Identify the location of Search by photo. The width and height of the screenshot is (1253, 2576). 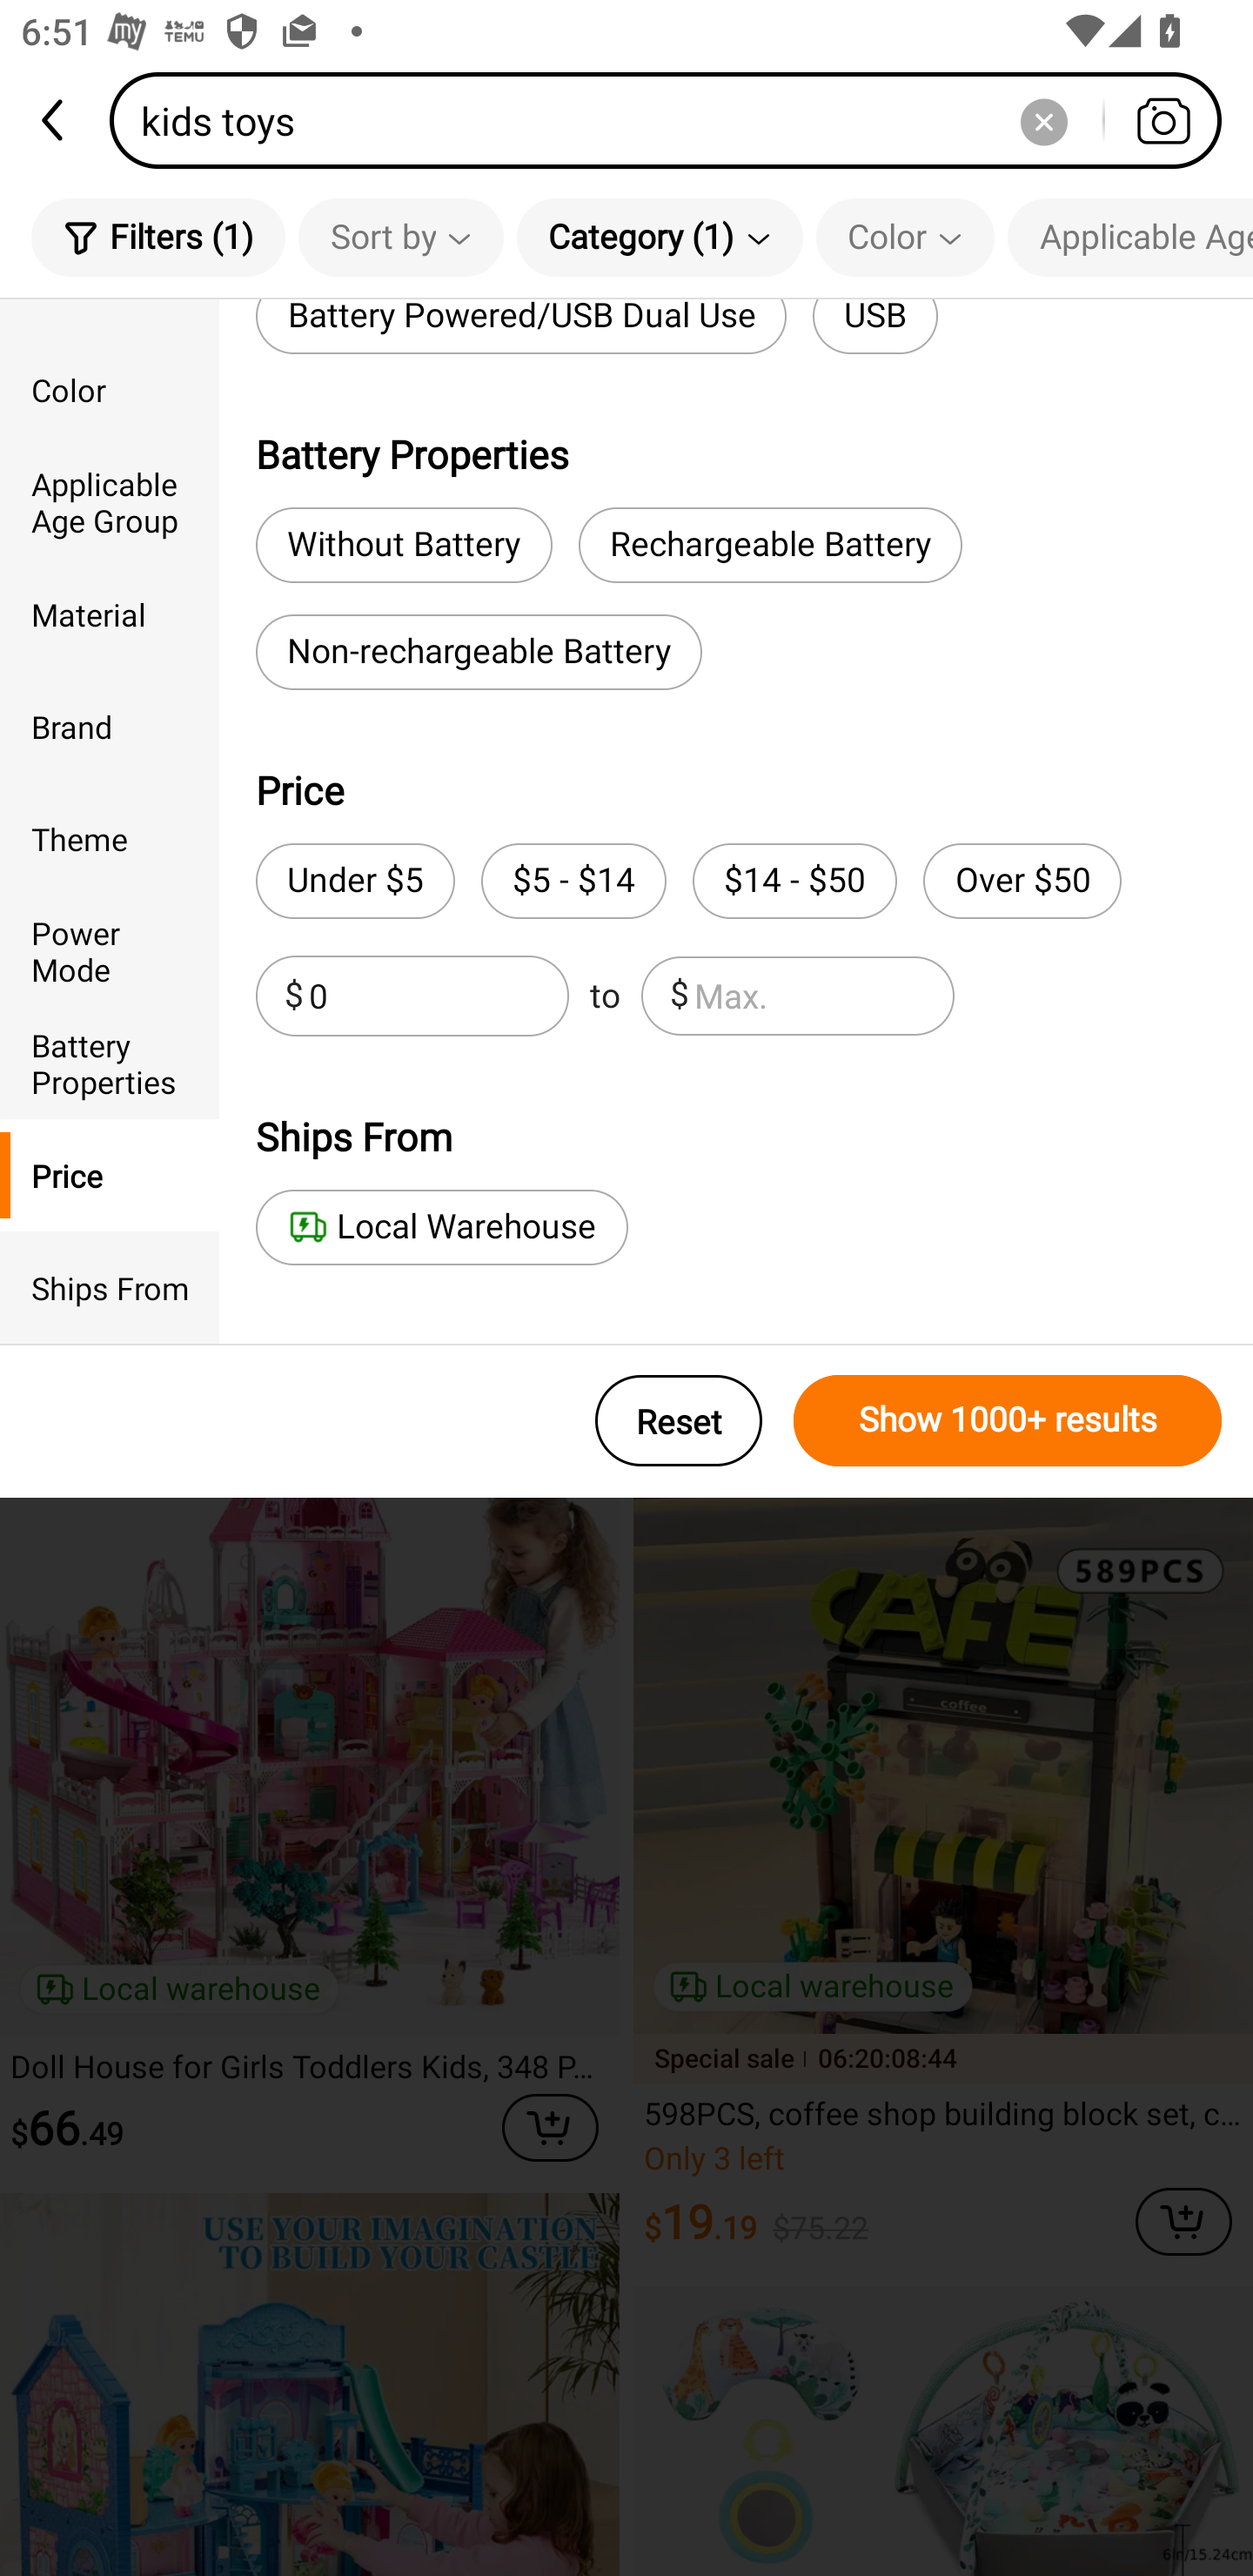
(1163, 120).